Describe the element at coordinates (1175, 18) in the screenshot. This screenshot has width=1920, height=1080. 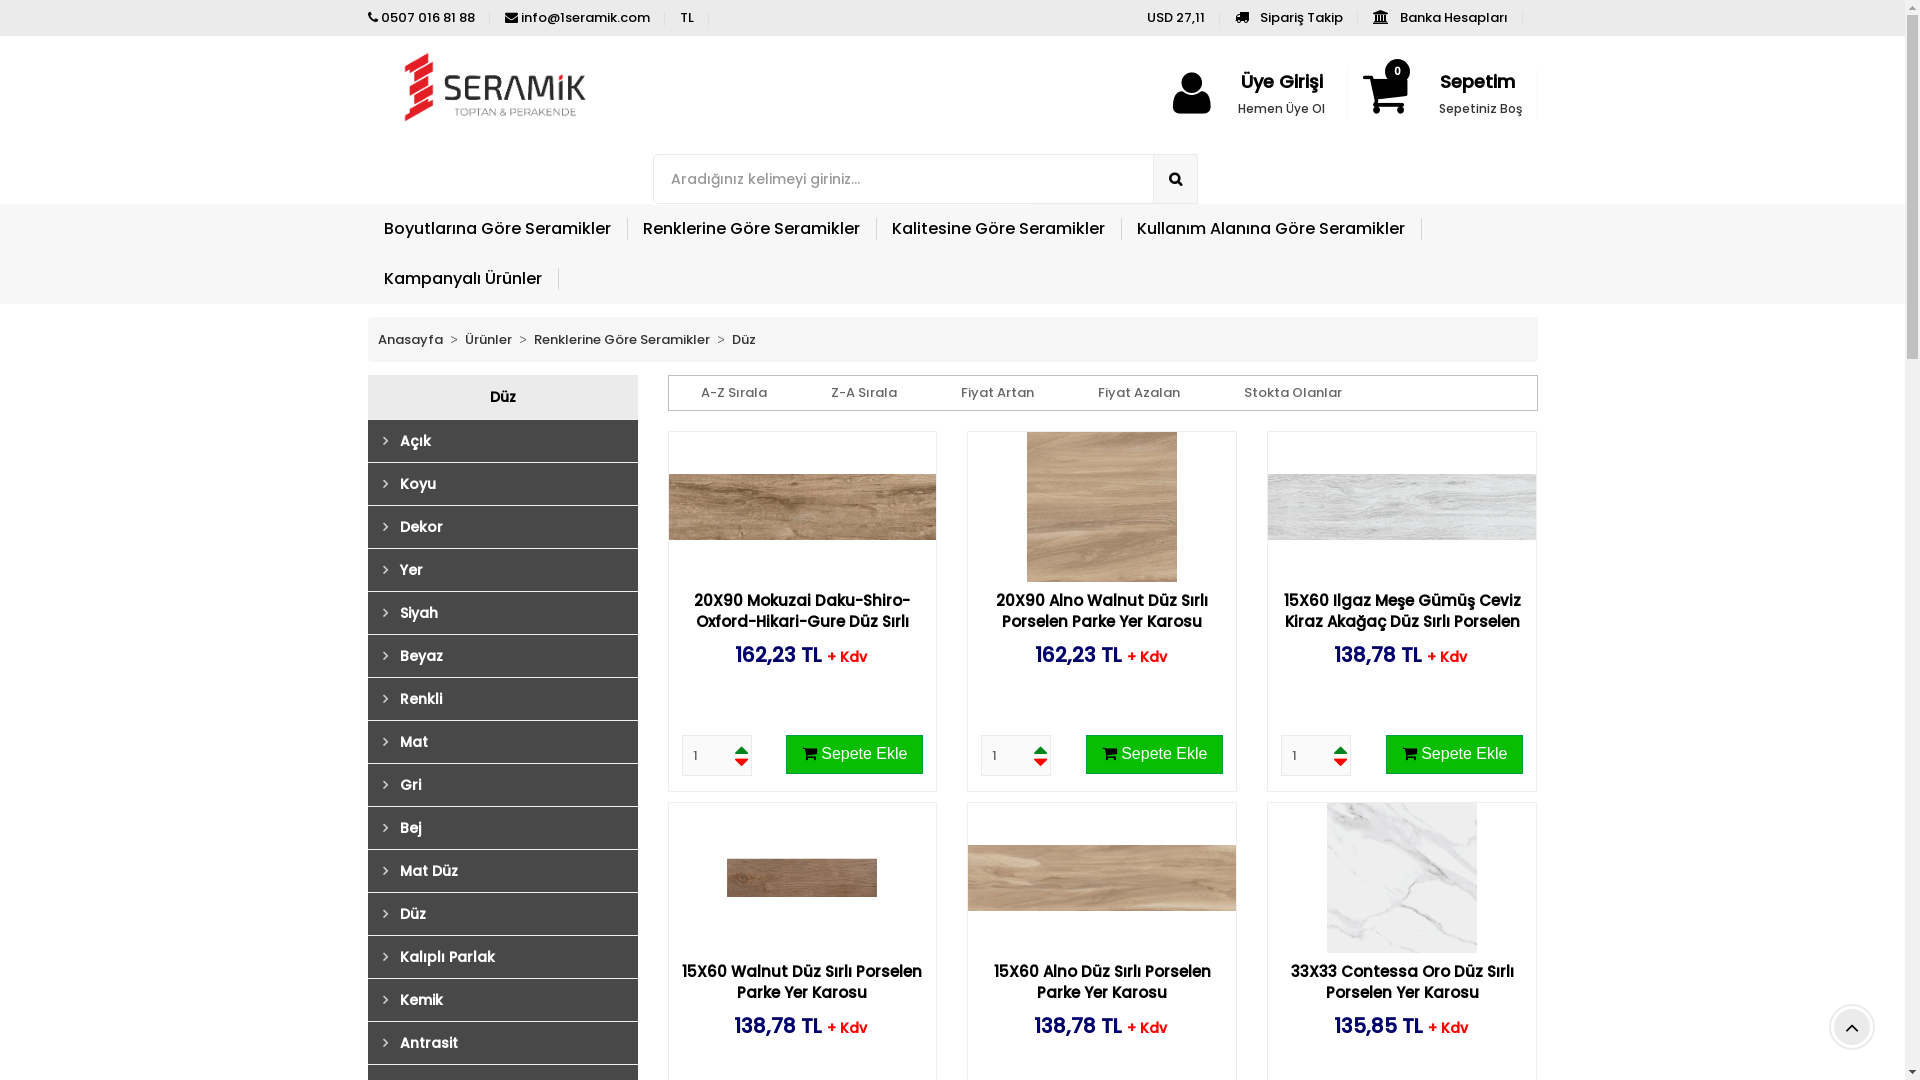
I see `USD 27,11` at that location.